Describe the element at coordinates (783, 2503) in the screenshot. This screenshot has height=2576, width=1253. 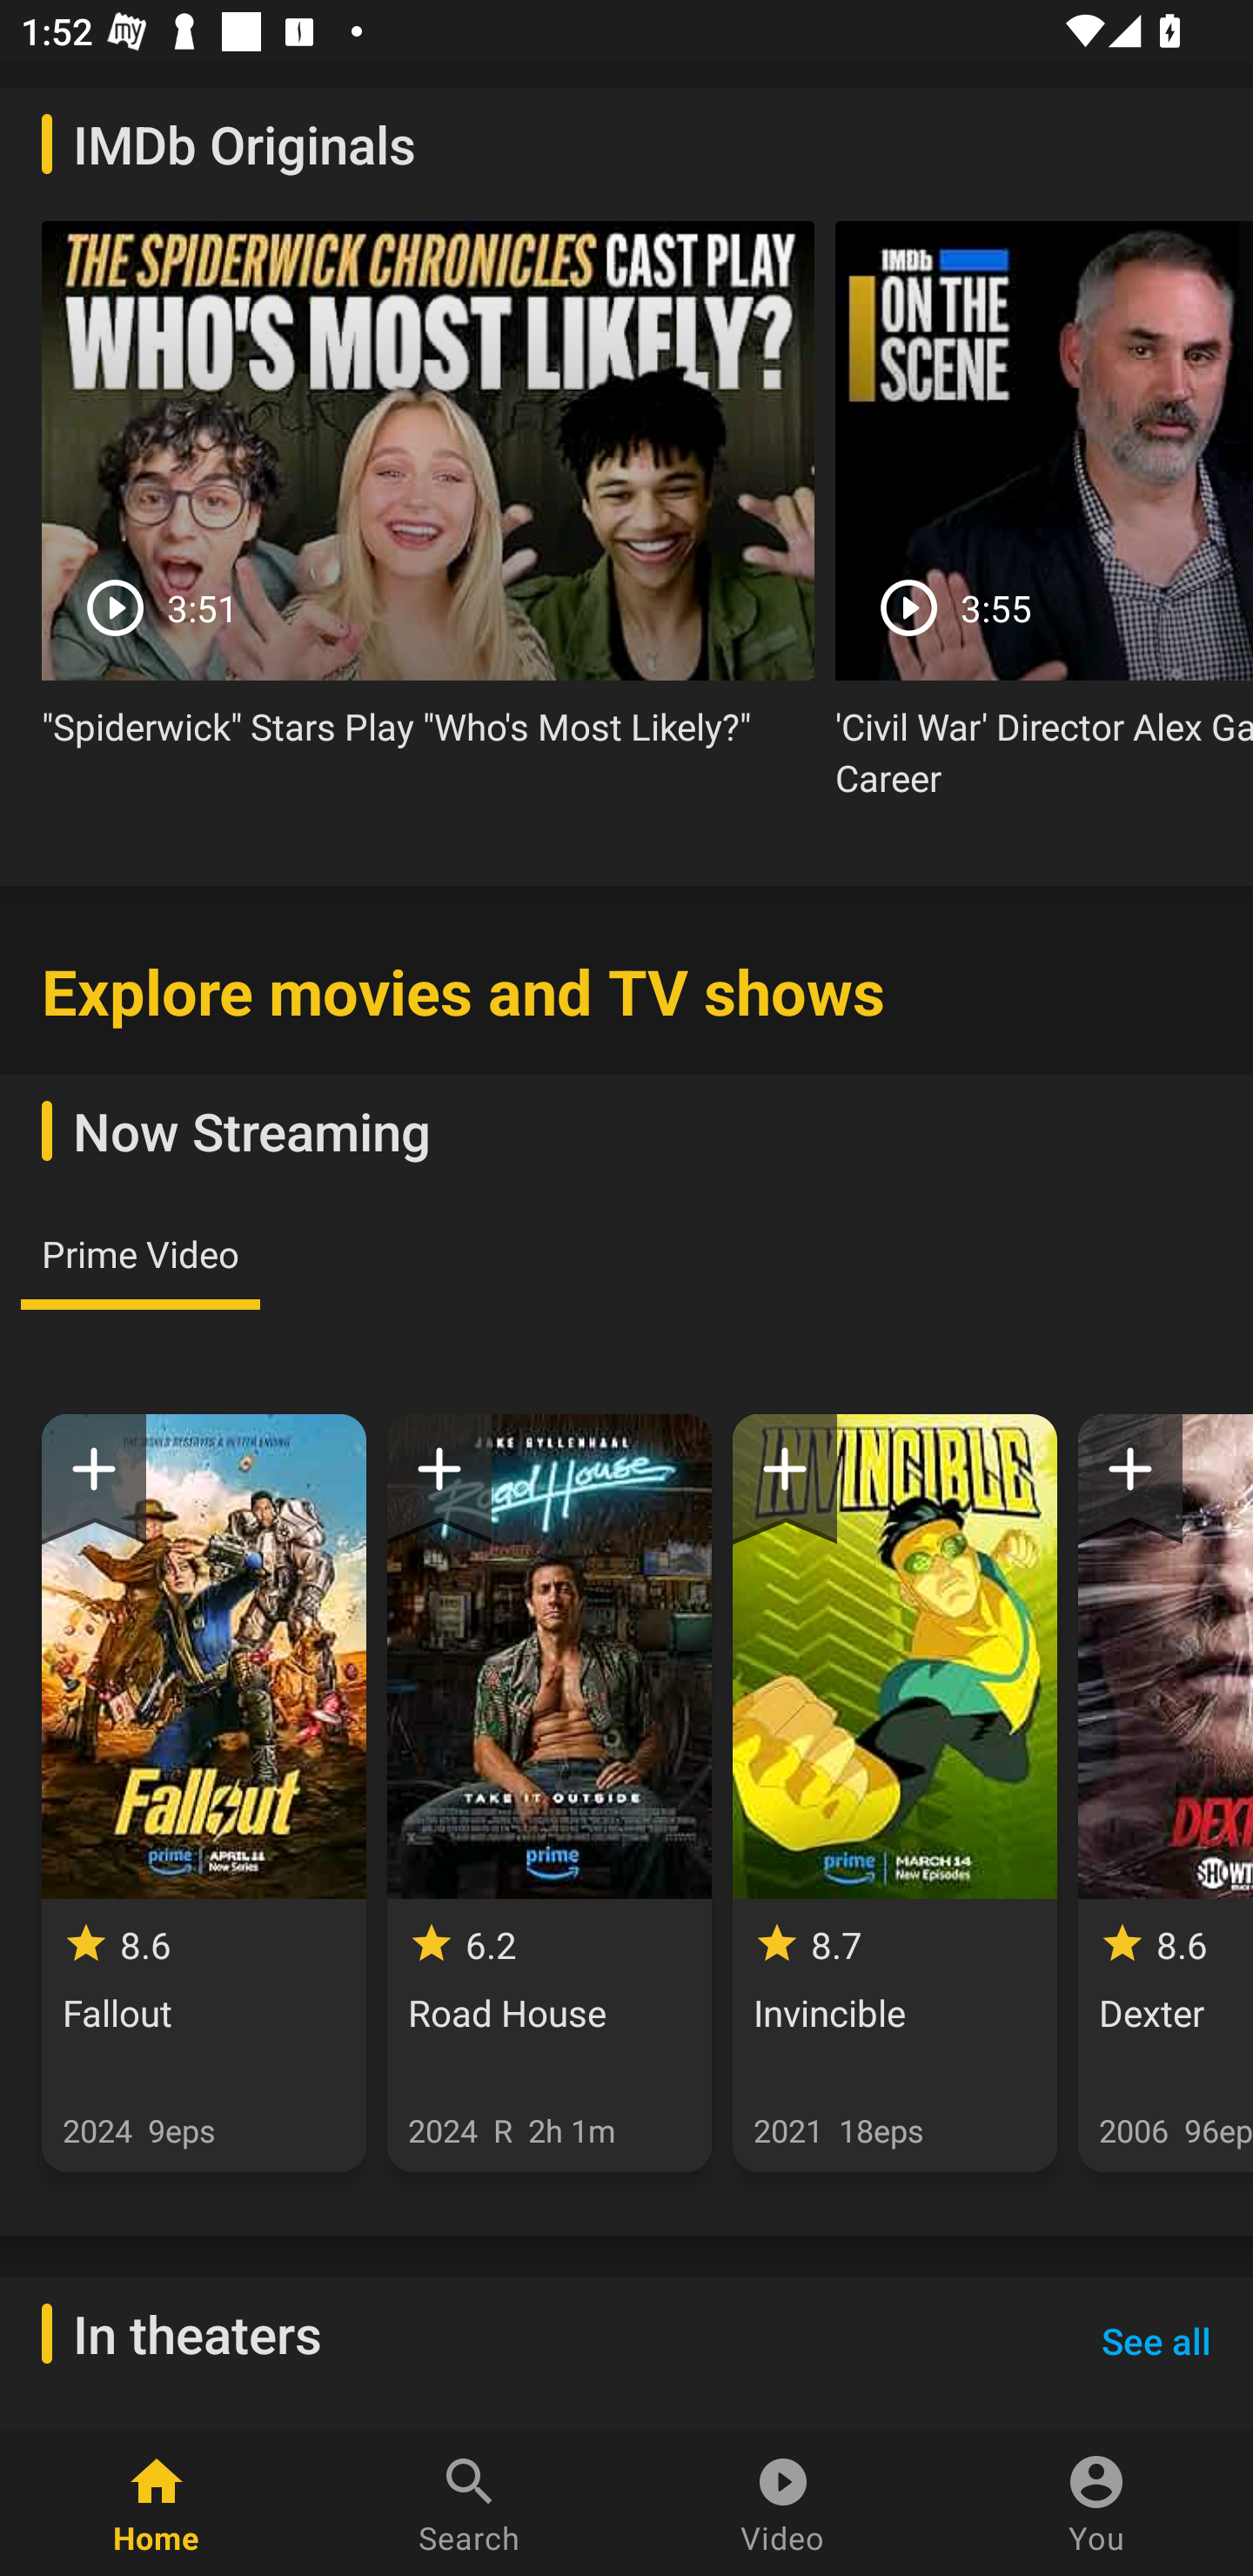
I see `Video` at that location.